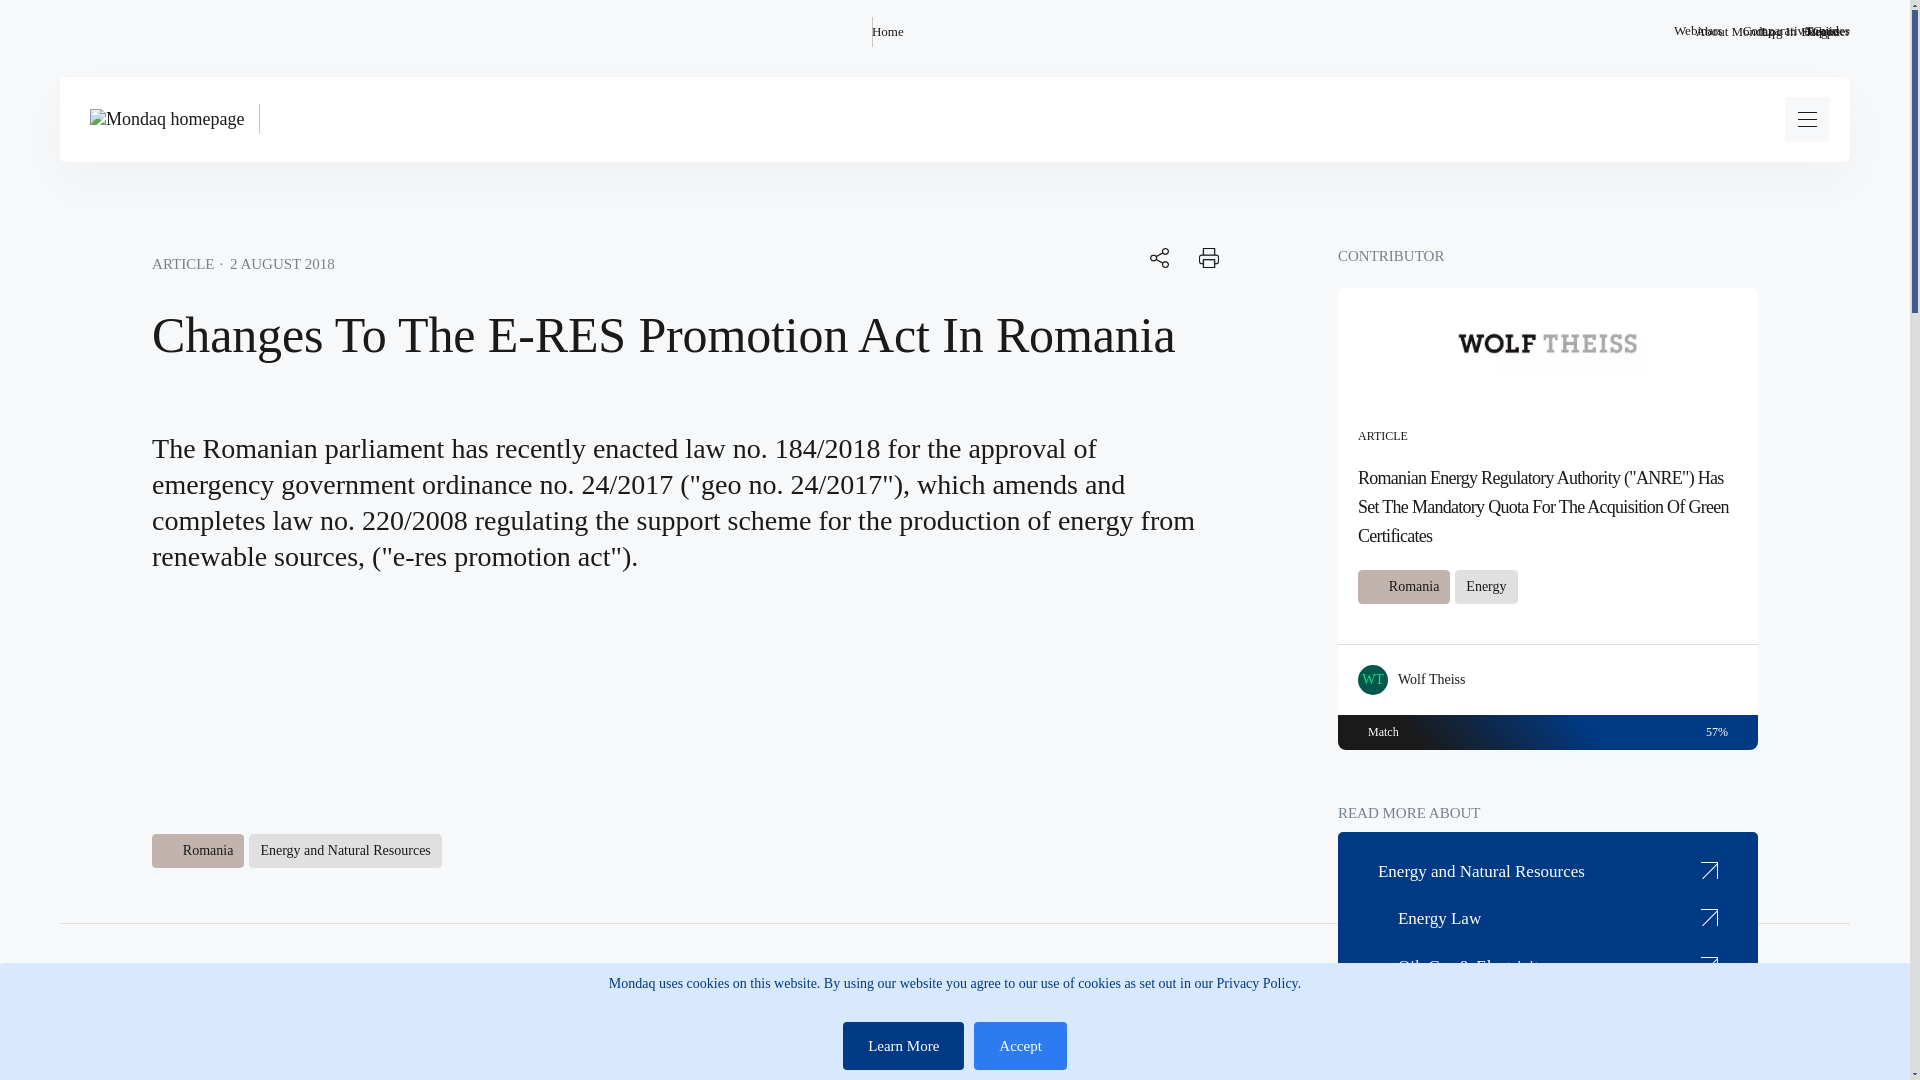 Image resolution: width=1920 pixels, height=1080 pixels. Describe the element at coordinates (1796, 31) in the screenshot. I see `Comparative Guides` at that location.